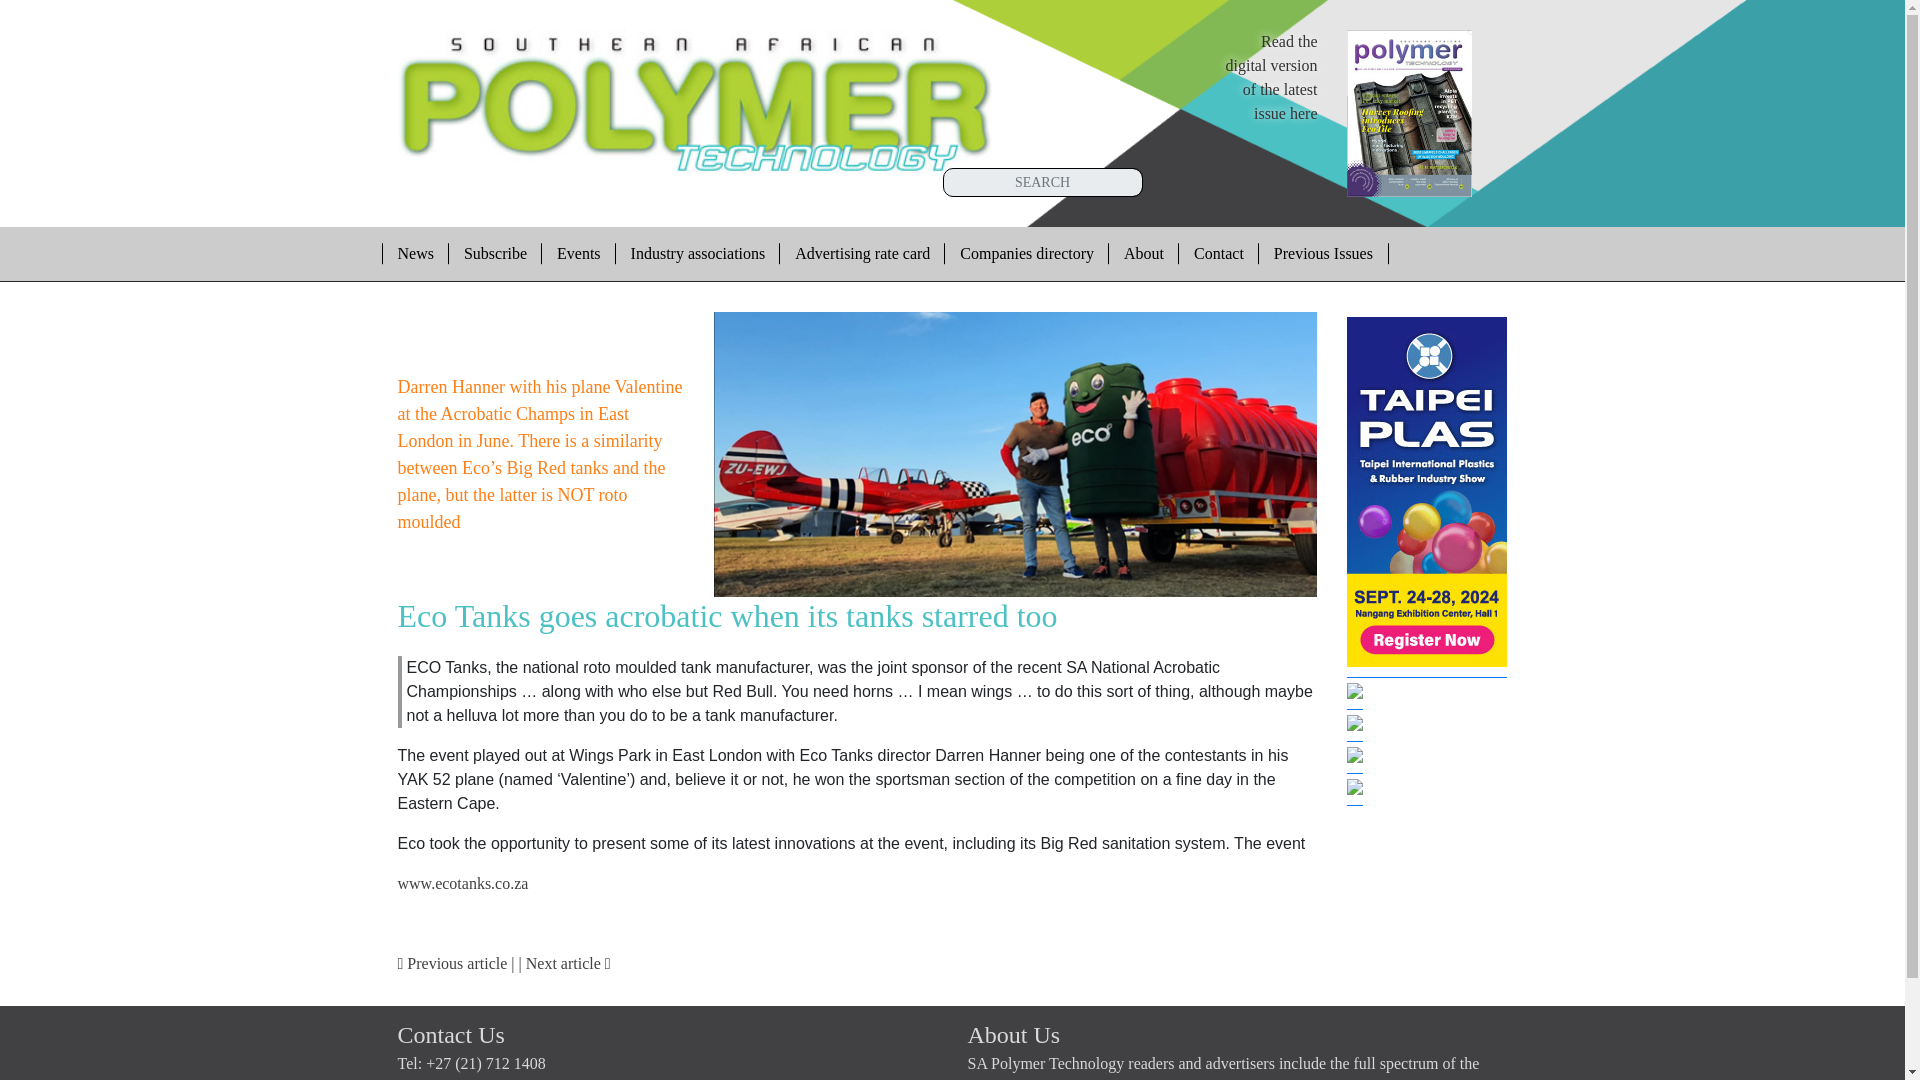  I want to click on www.ecotanks.co.za, so click(1272, 78).